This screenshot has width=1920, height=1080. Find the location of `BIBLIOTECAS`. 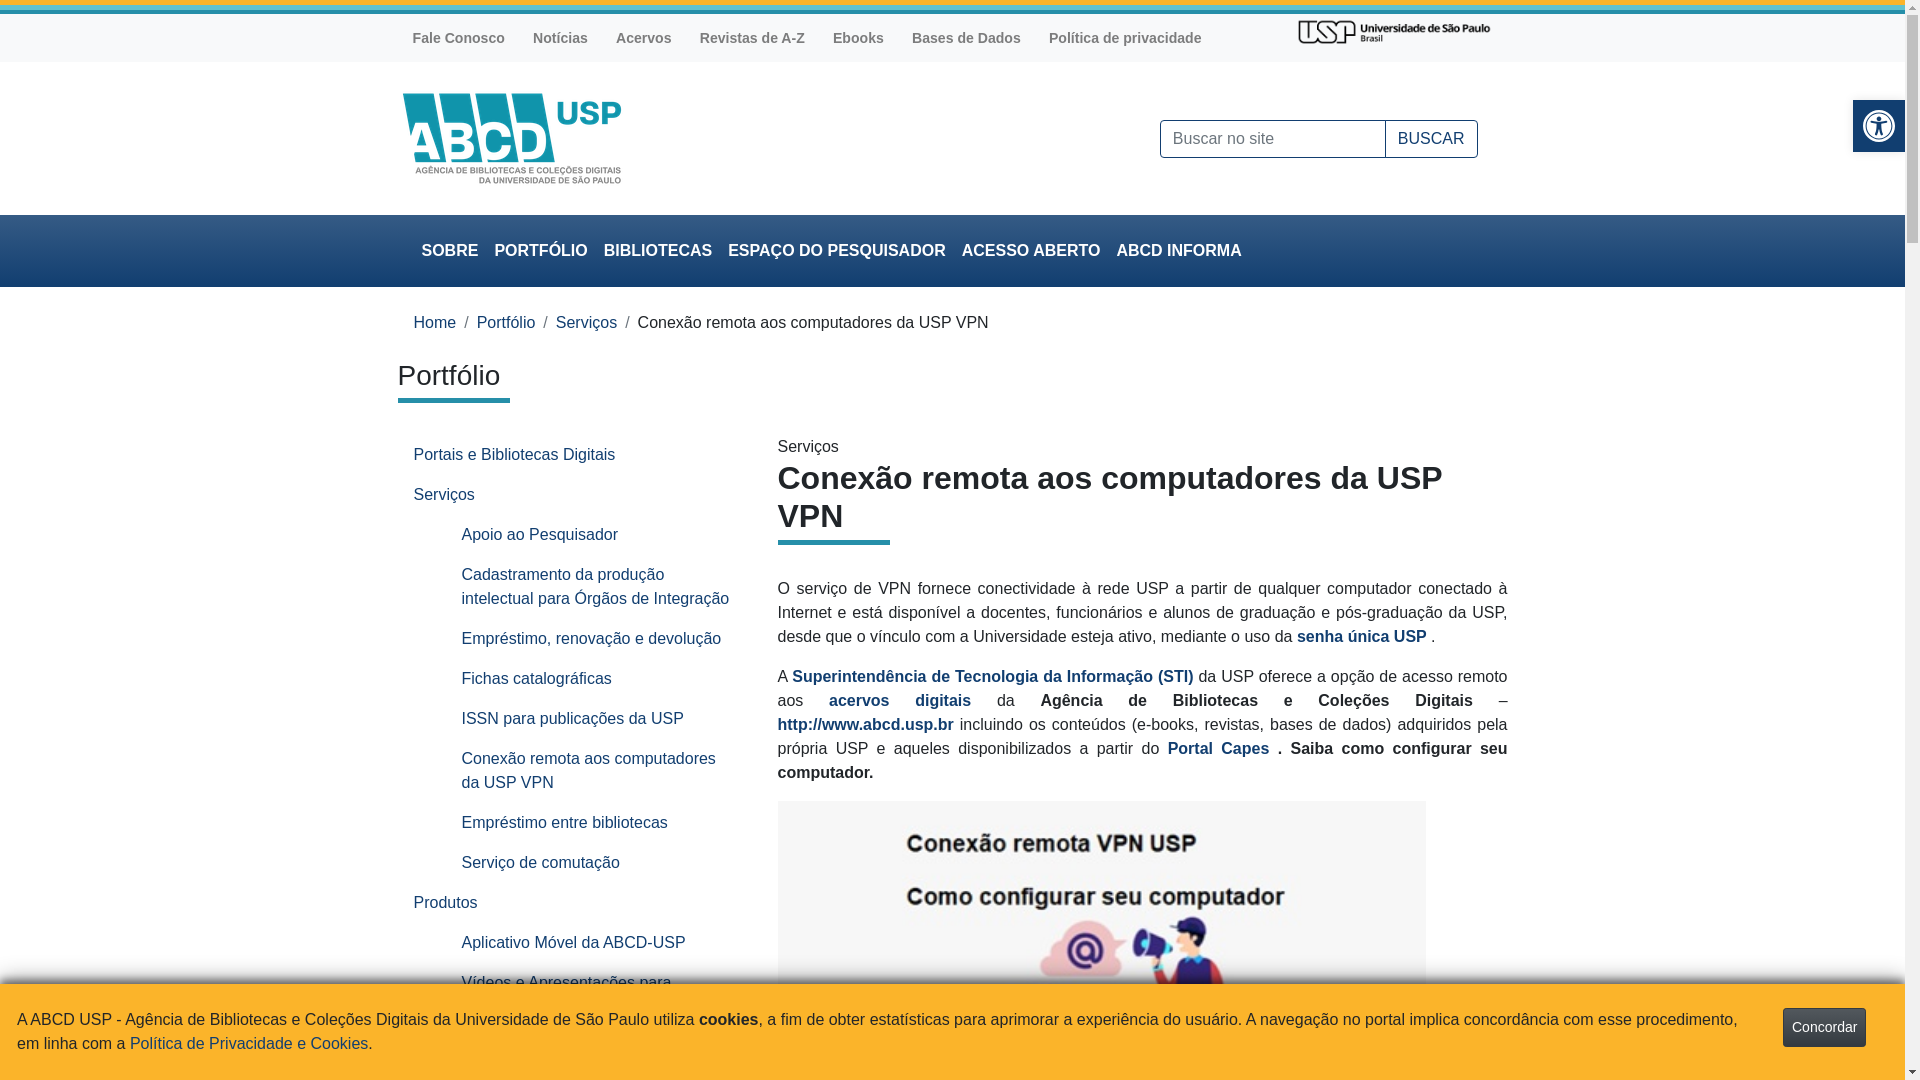

BIBLIOTECAS is located at coordinates (658, 251).